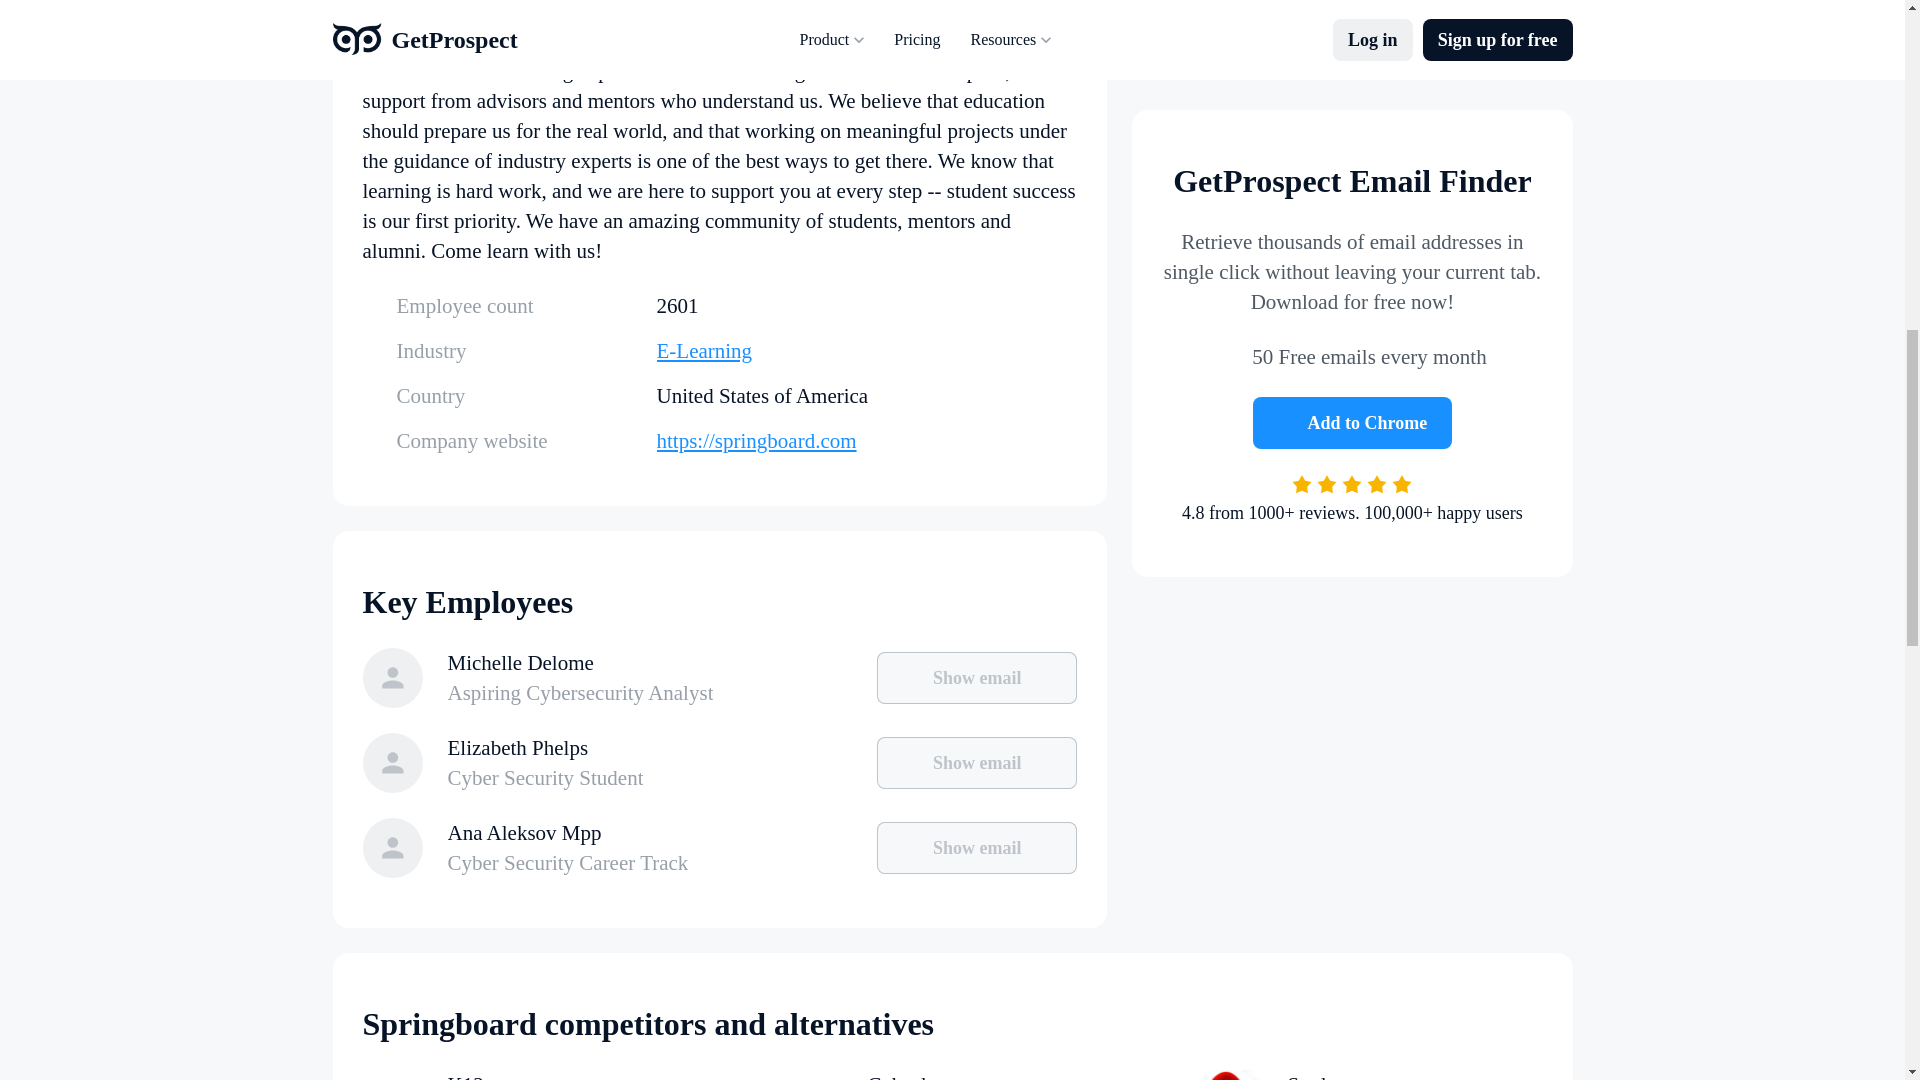  Describe the element at coordinates (1353, 131) in the screenshot. I see `Add to Chrome` at that location.